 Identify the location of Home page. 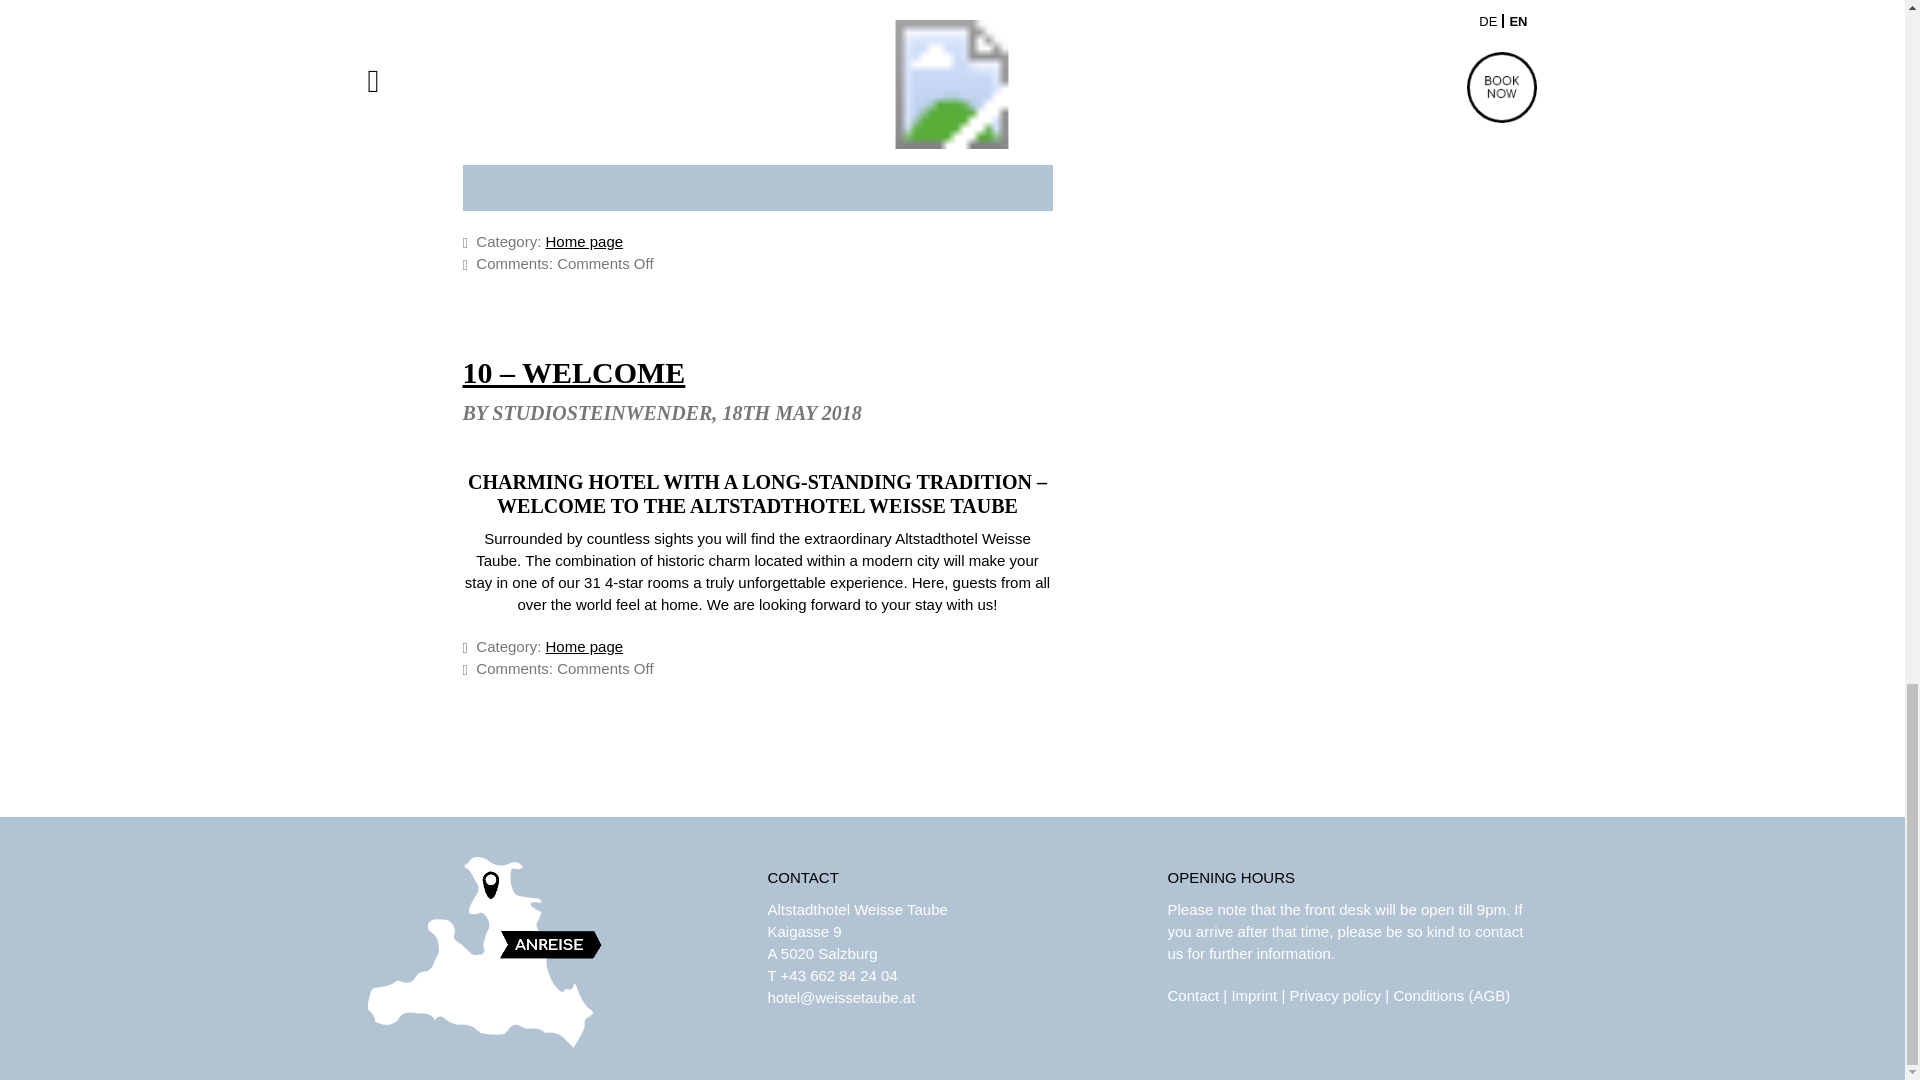
(584, 646).